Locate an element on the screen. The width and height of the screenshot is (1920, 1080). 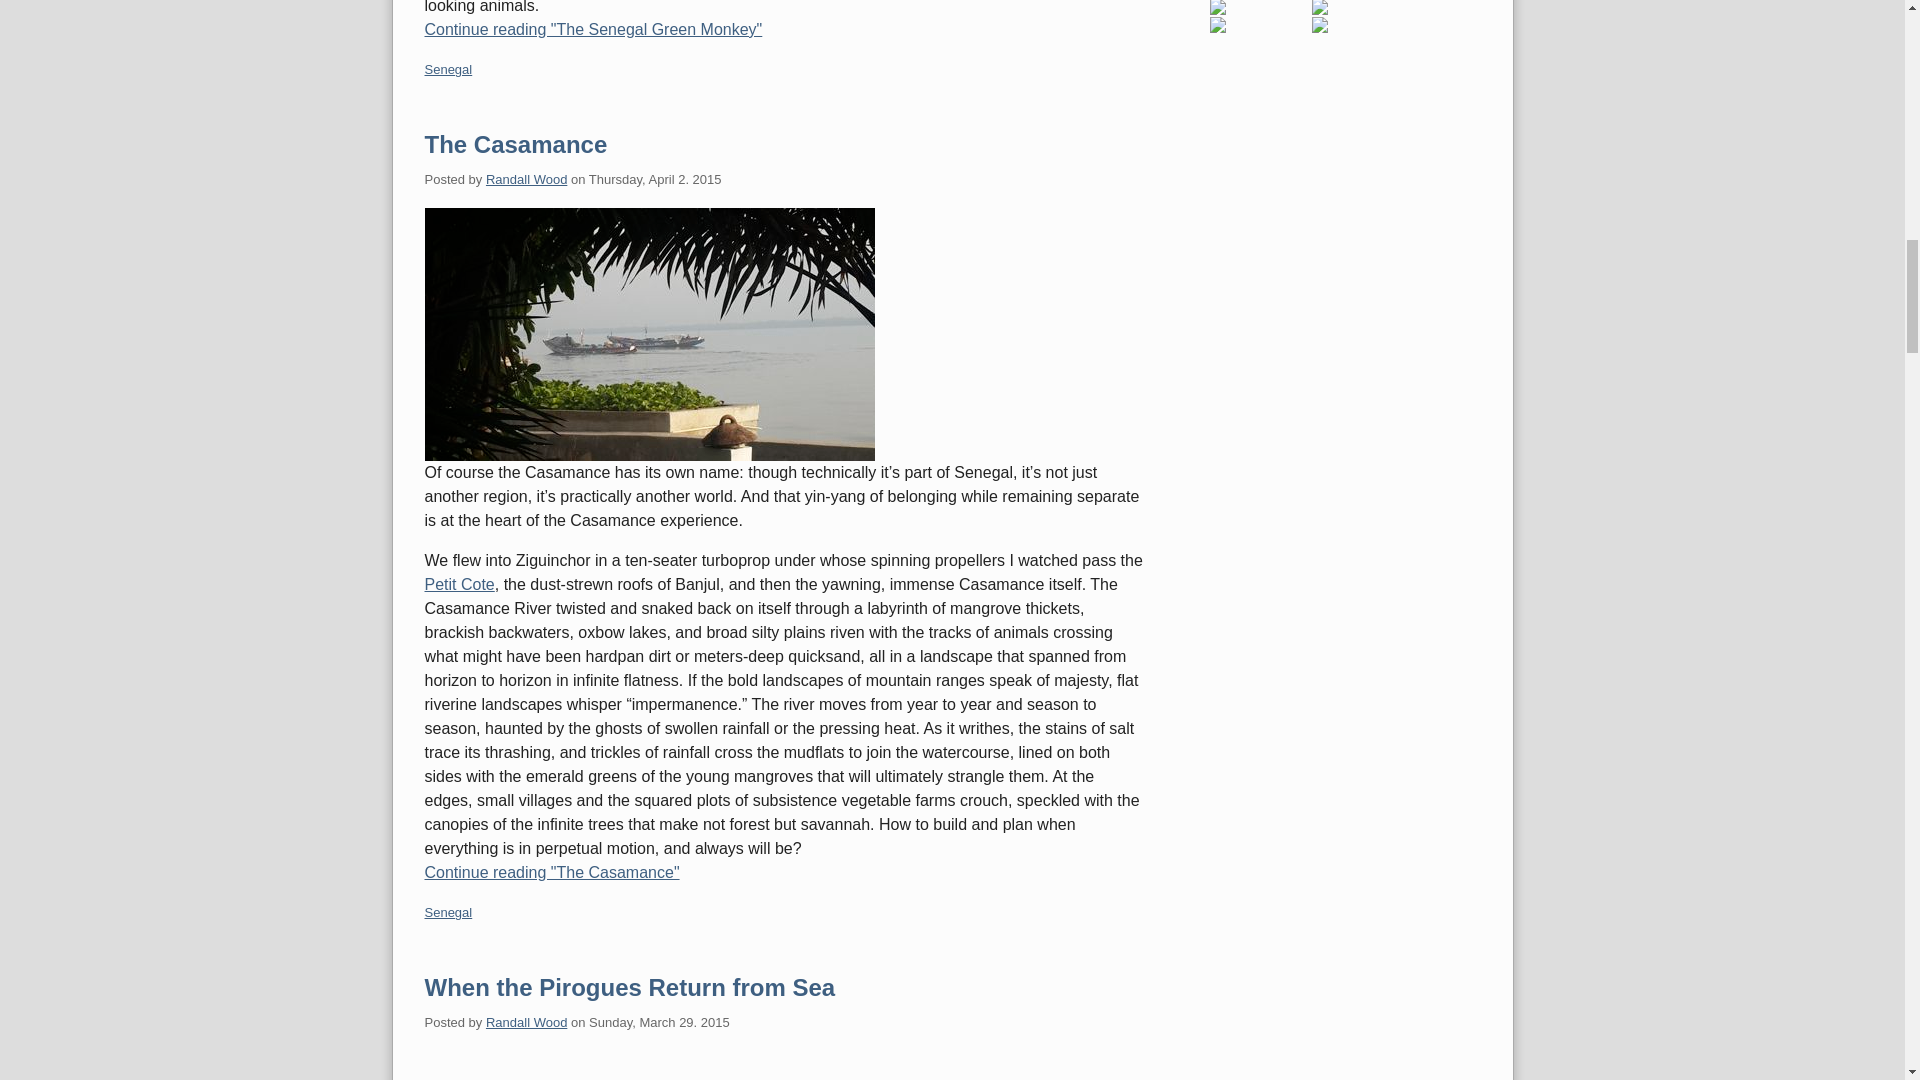
The Casamance is located at coordinates (515, 144).